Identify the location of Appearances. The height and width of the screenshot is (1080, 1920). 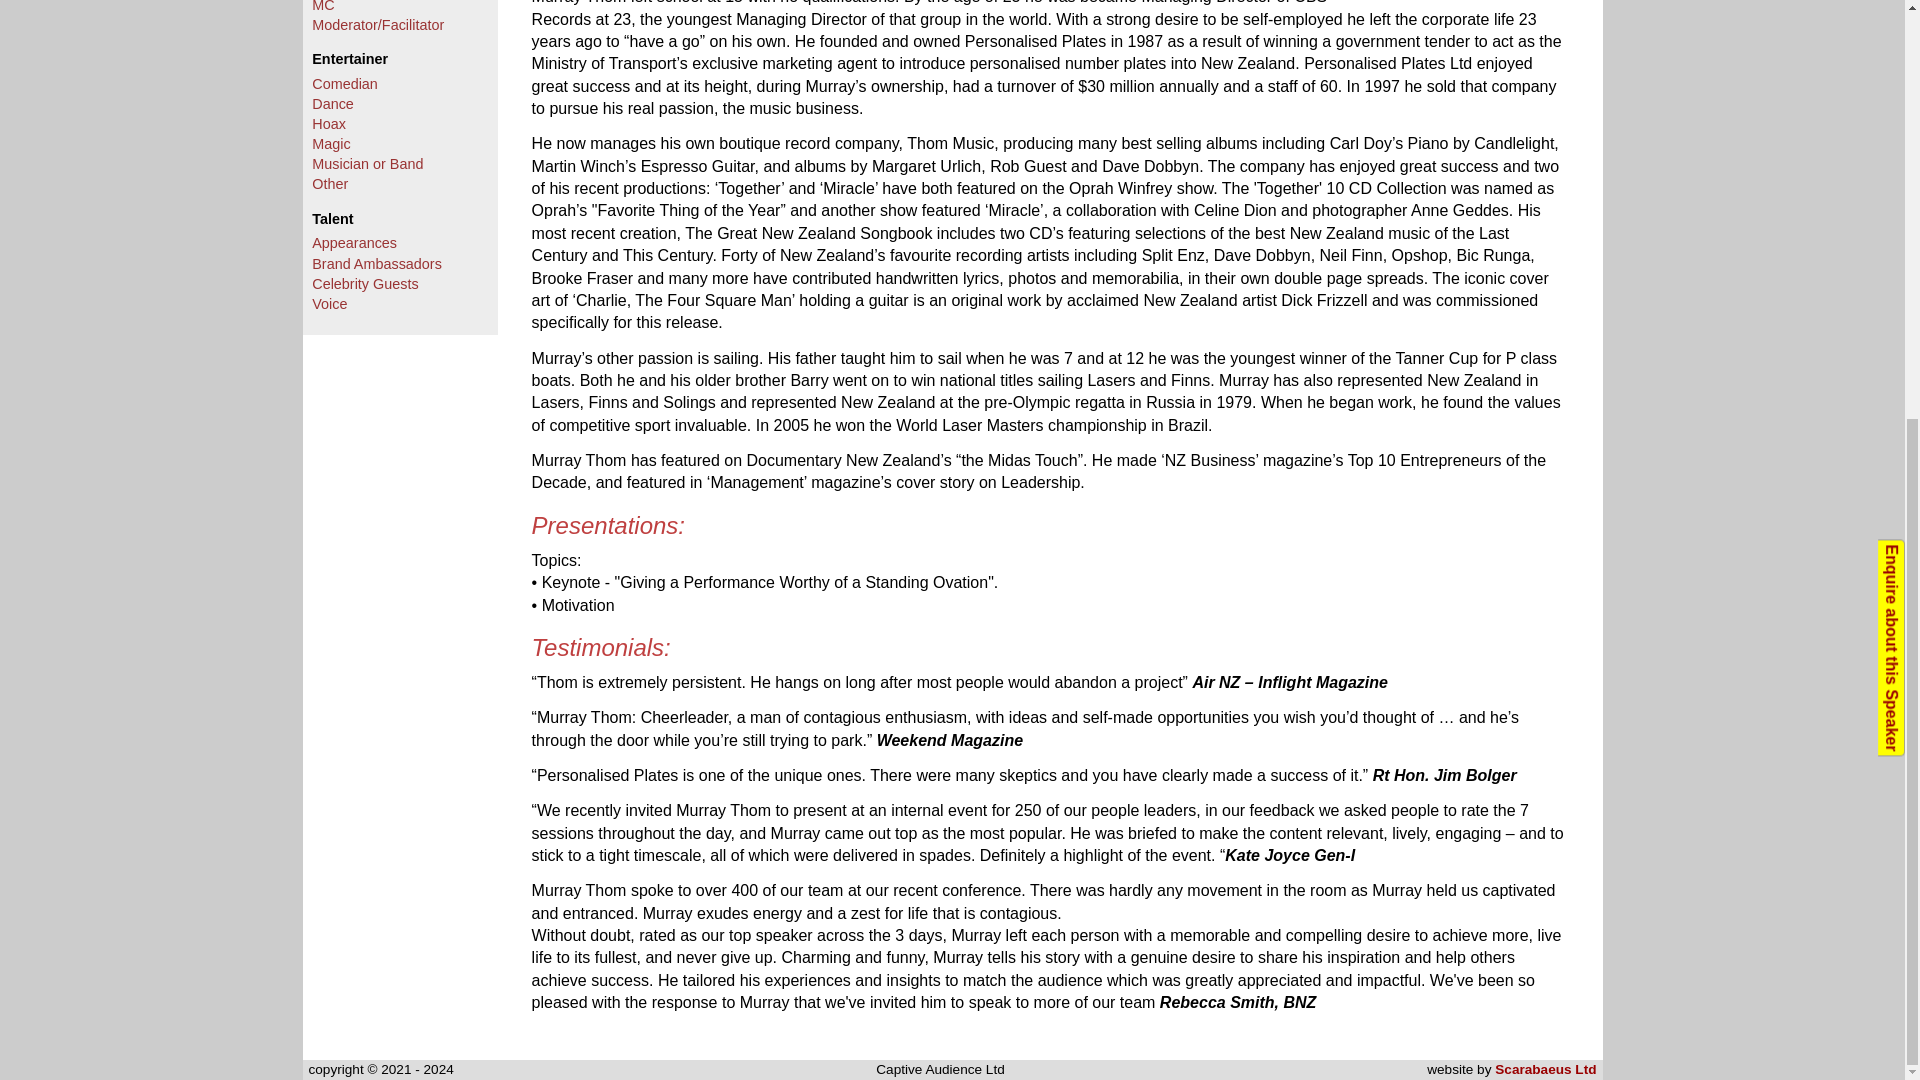
(354, 242).